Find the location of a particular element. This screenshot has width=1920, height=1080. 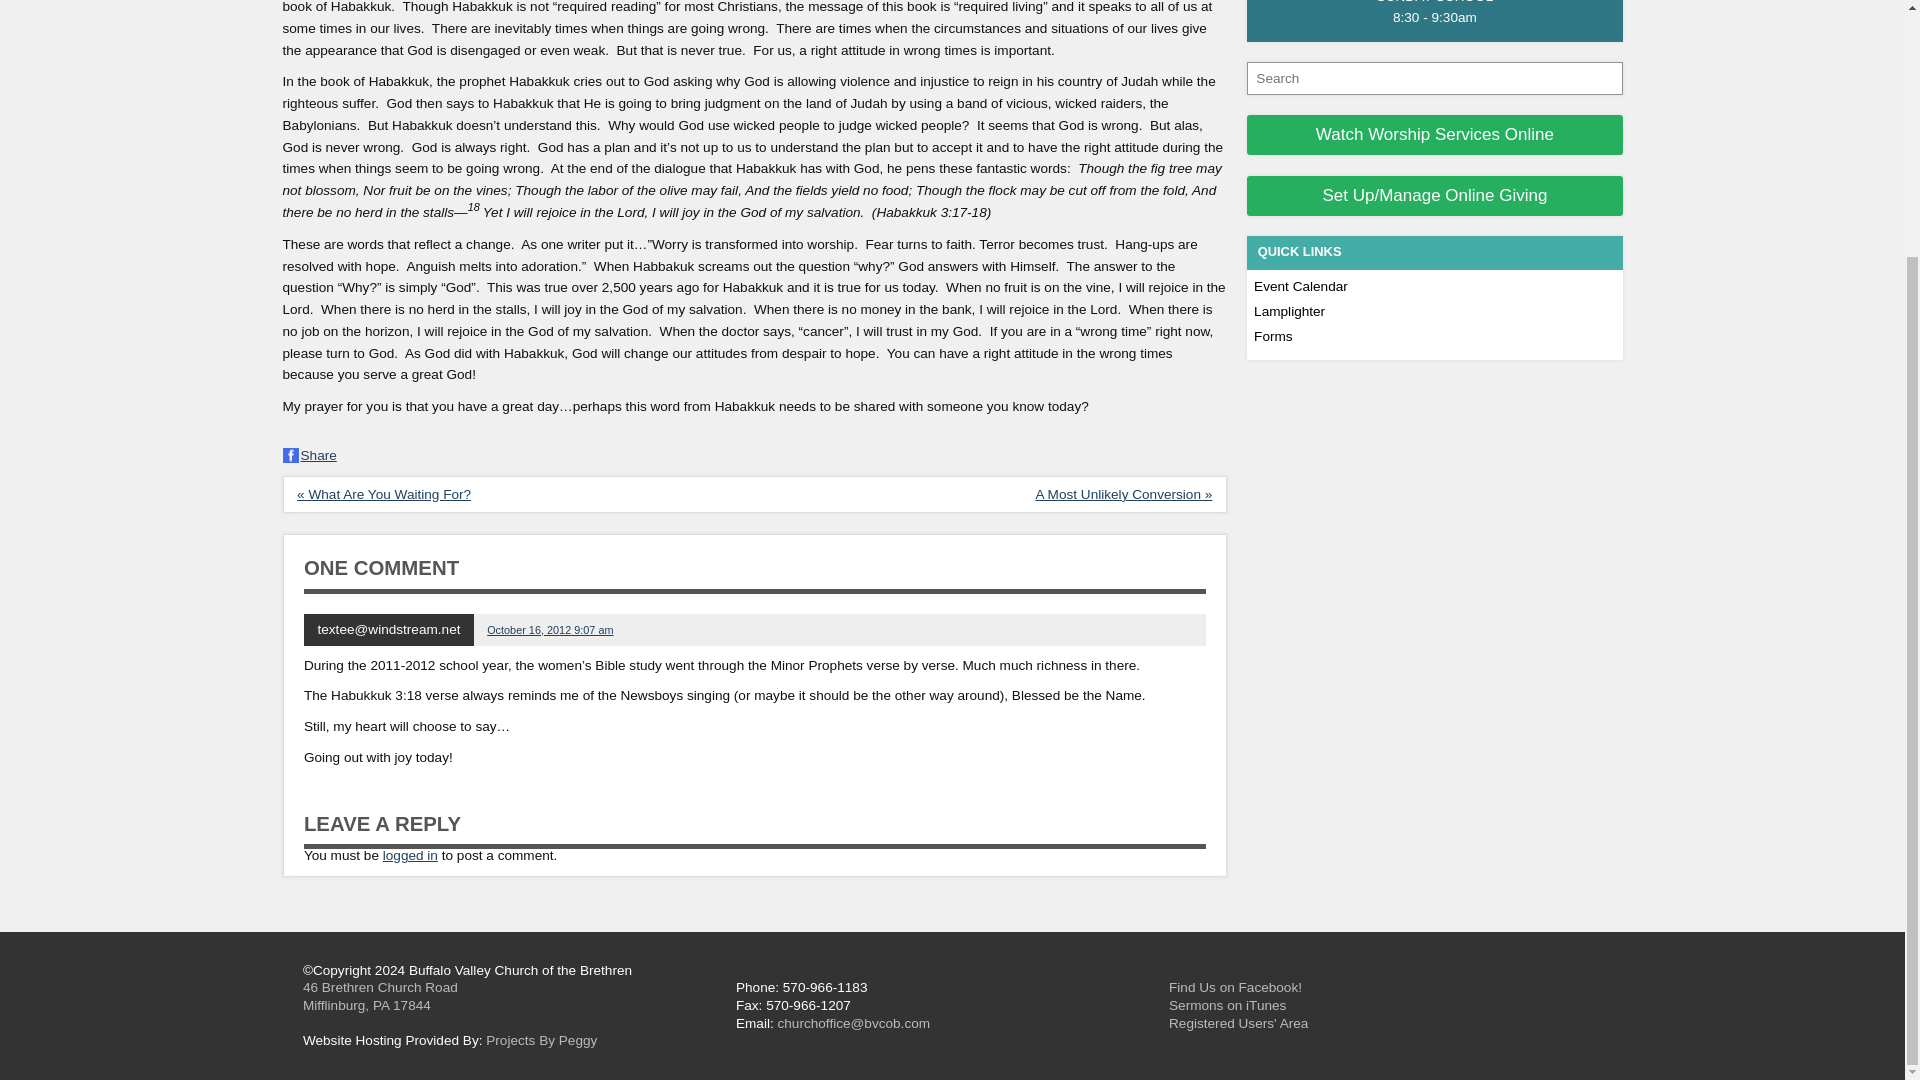

October 16, 2012 9:07 am is located at coordinates (550, 630).